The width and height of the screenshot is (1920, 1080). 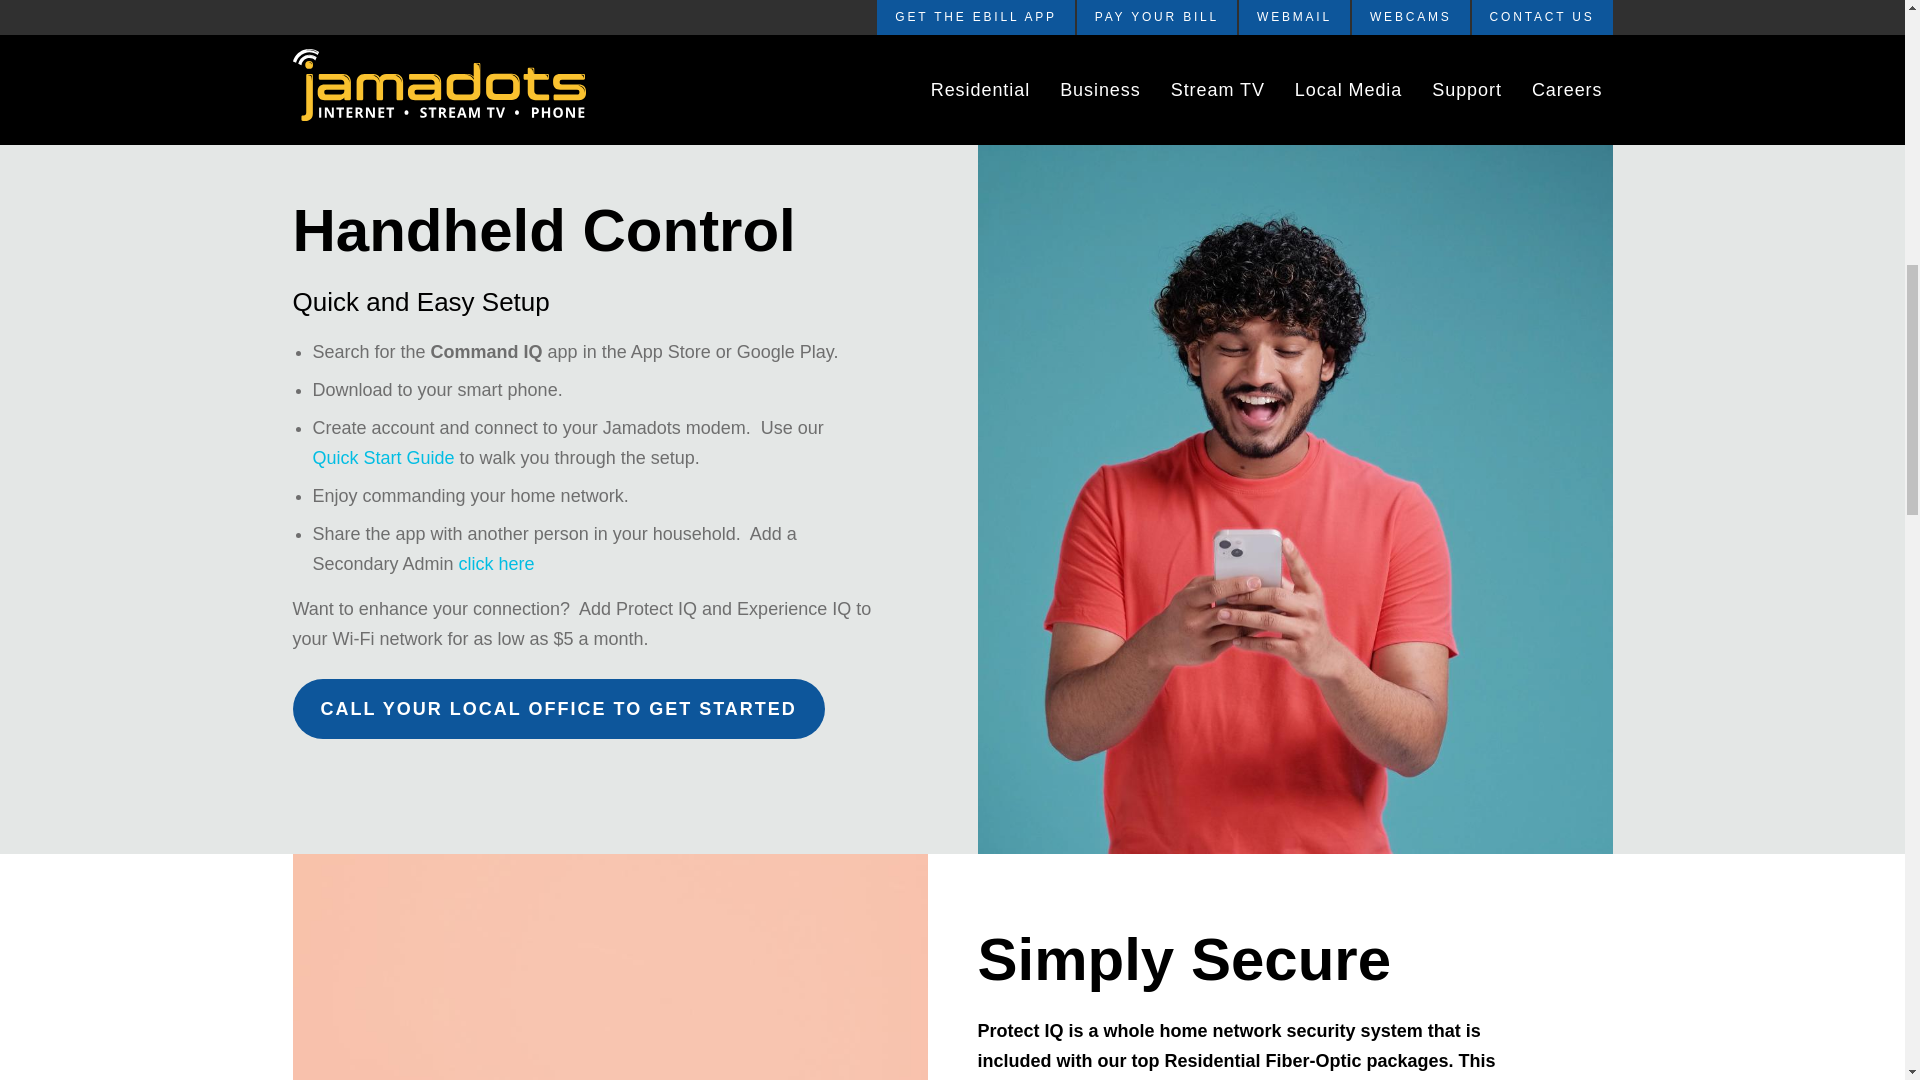 I want to click on Quick Start Guide, so click(x=382, y=458).